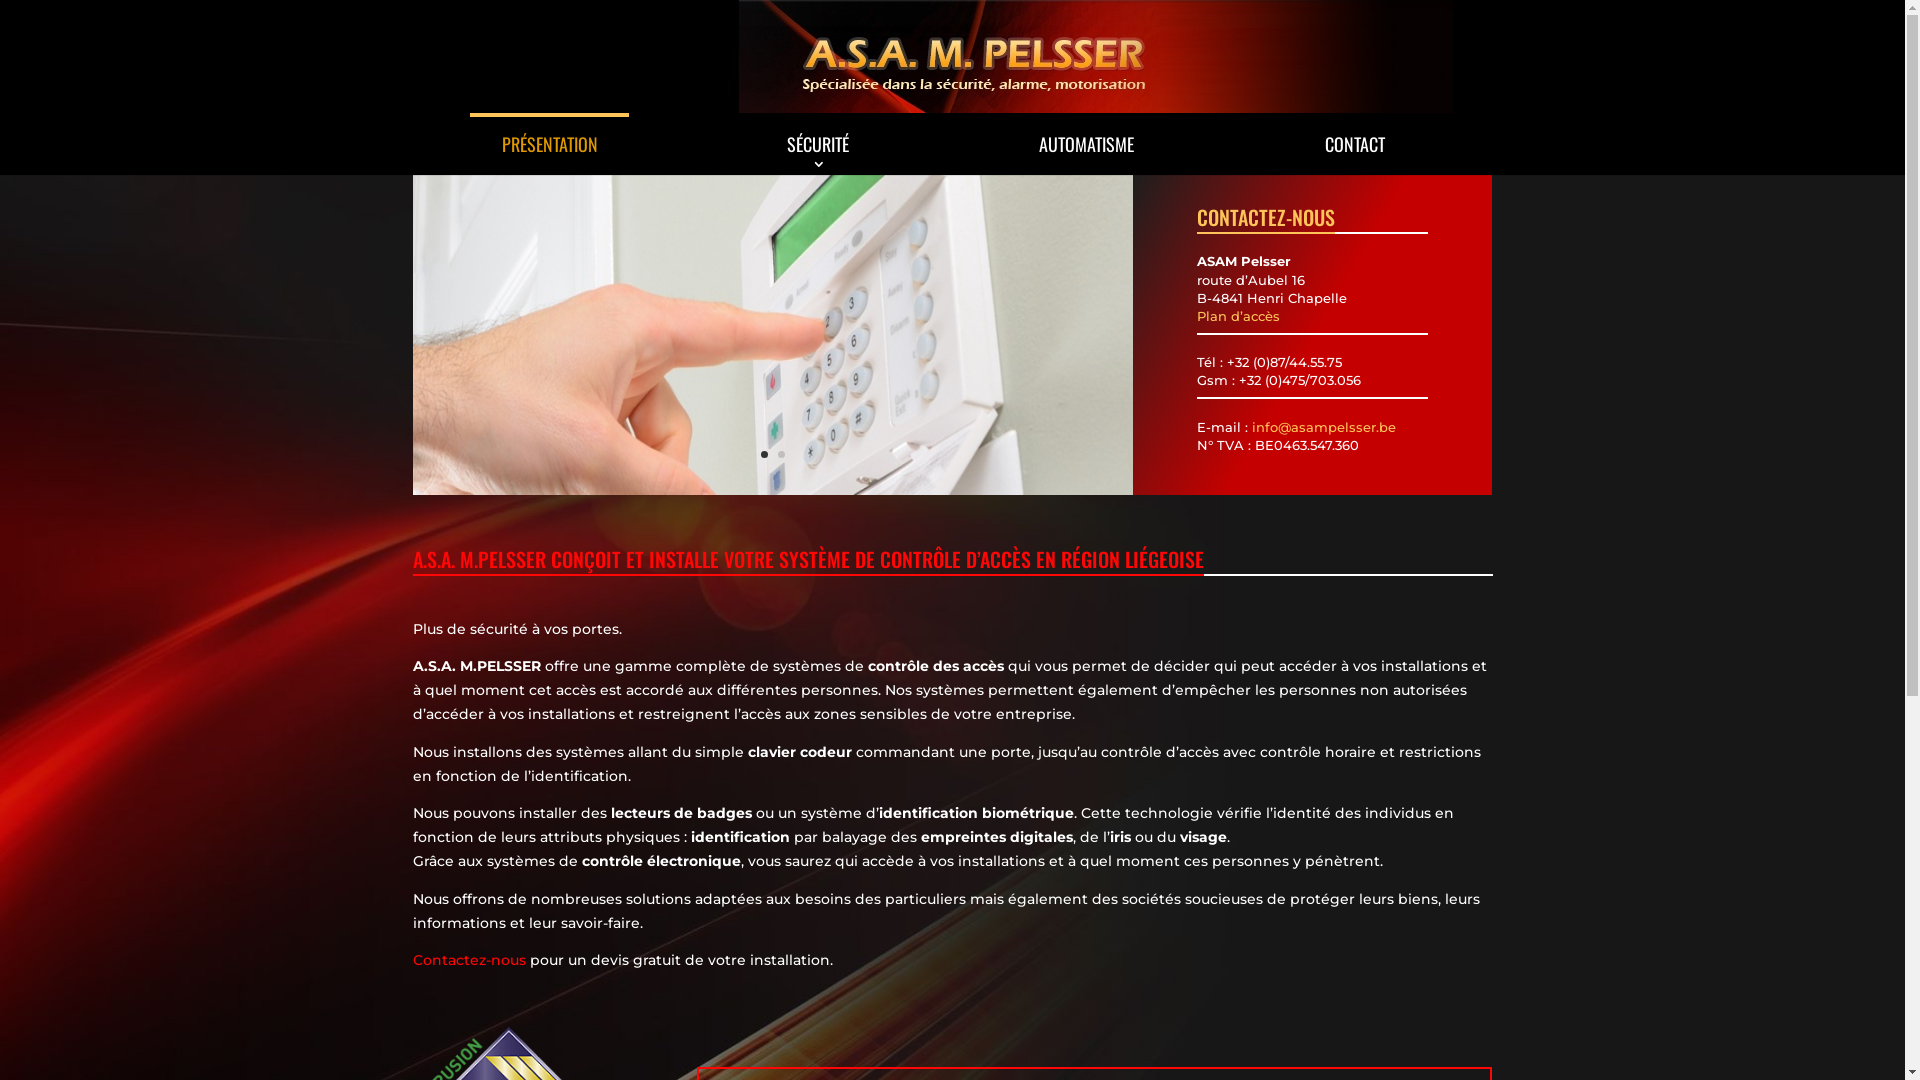 This screenshot has width=1920, height=1080. Describe the element at coordinates (772, 490) in the screenshot. I see `34` at that location.